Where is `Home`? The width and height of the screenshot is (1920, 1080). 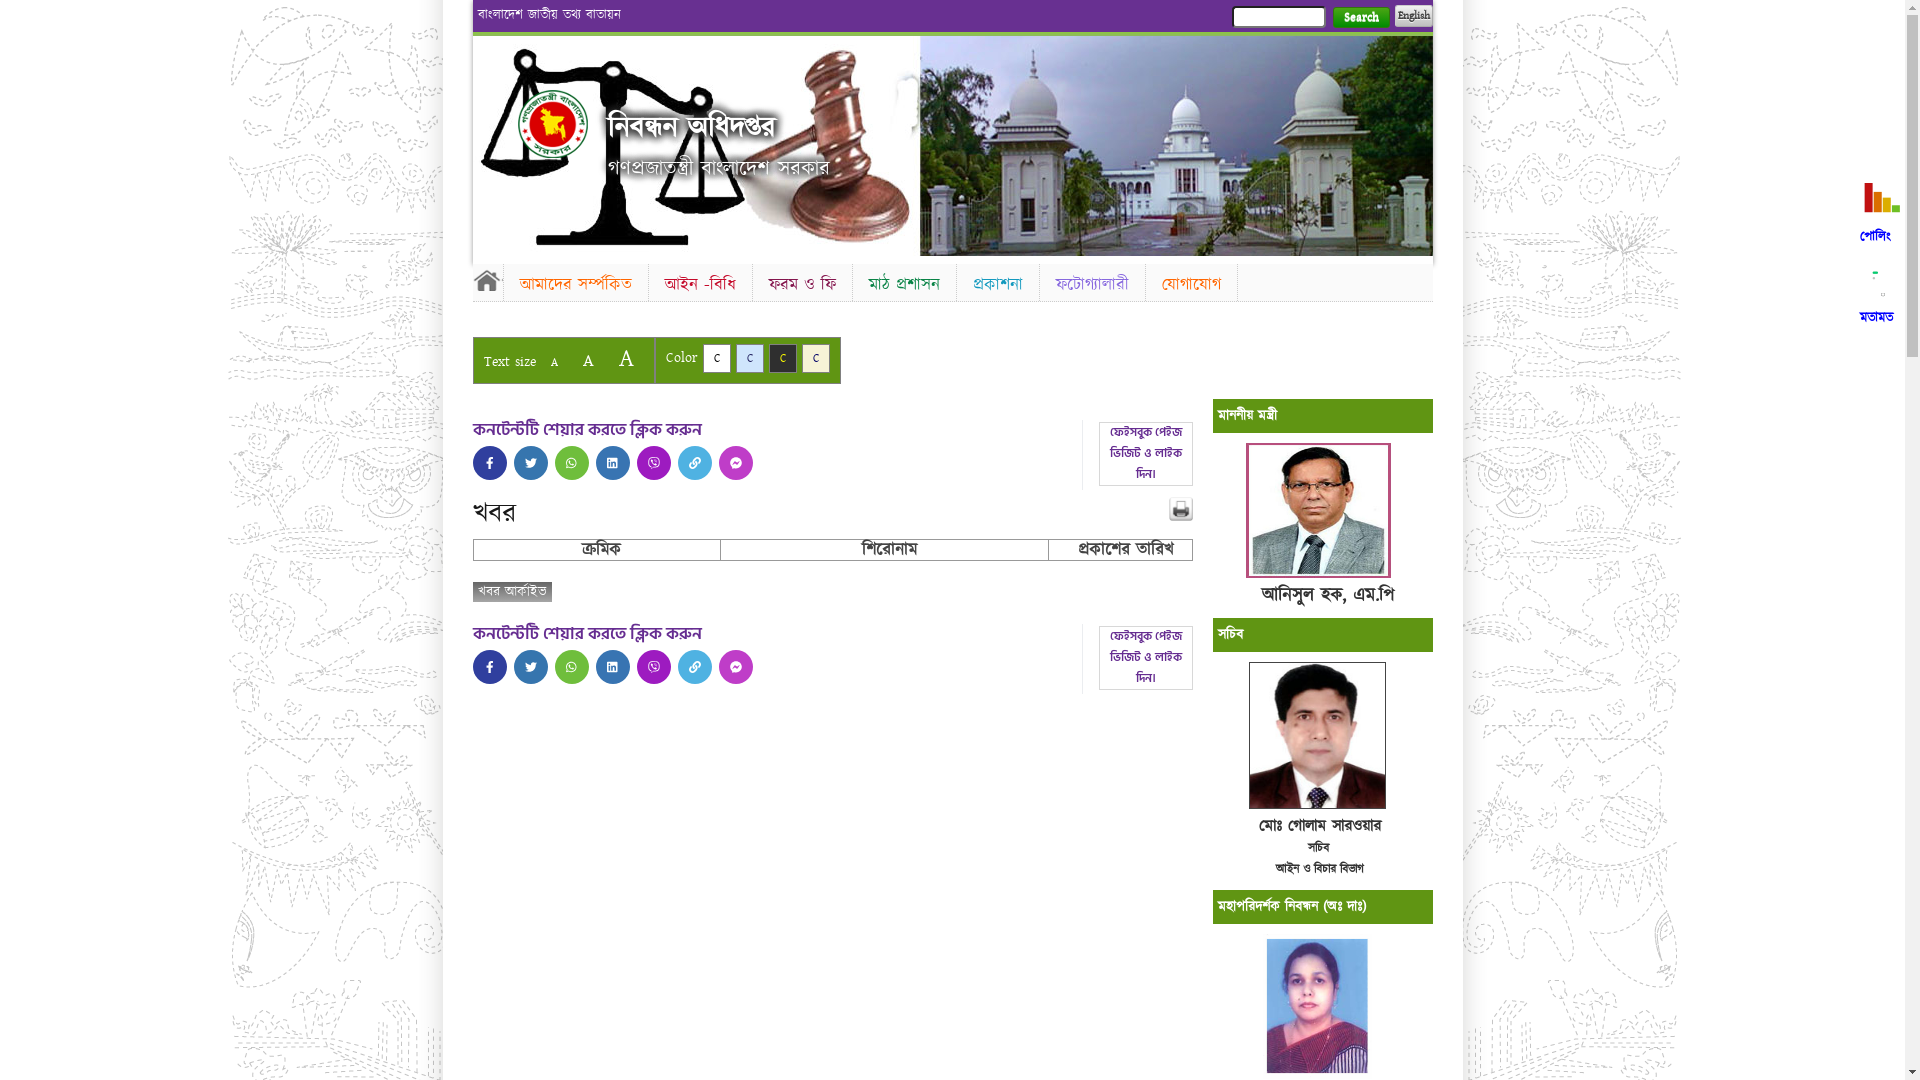
Home is located at coordinates (553, 124).